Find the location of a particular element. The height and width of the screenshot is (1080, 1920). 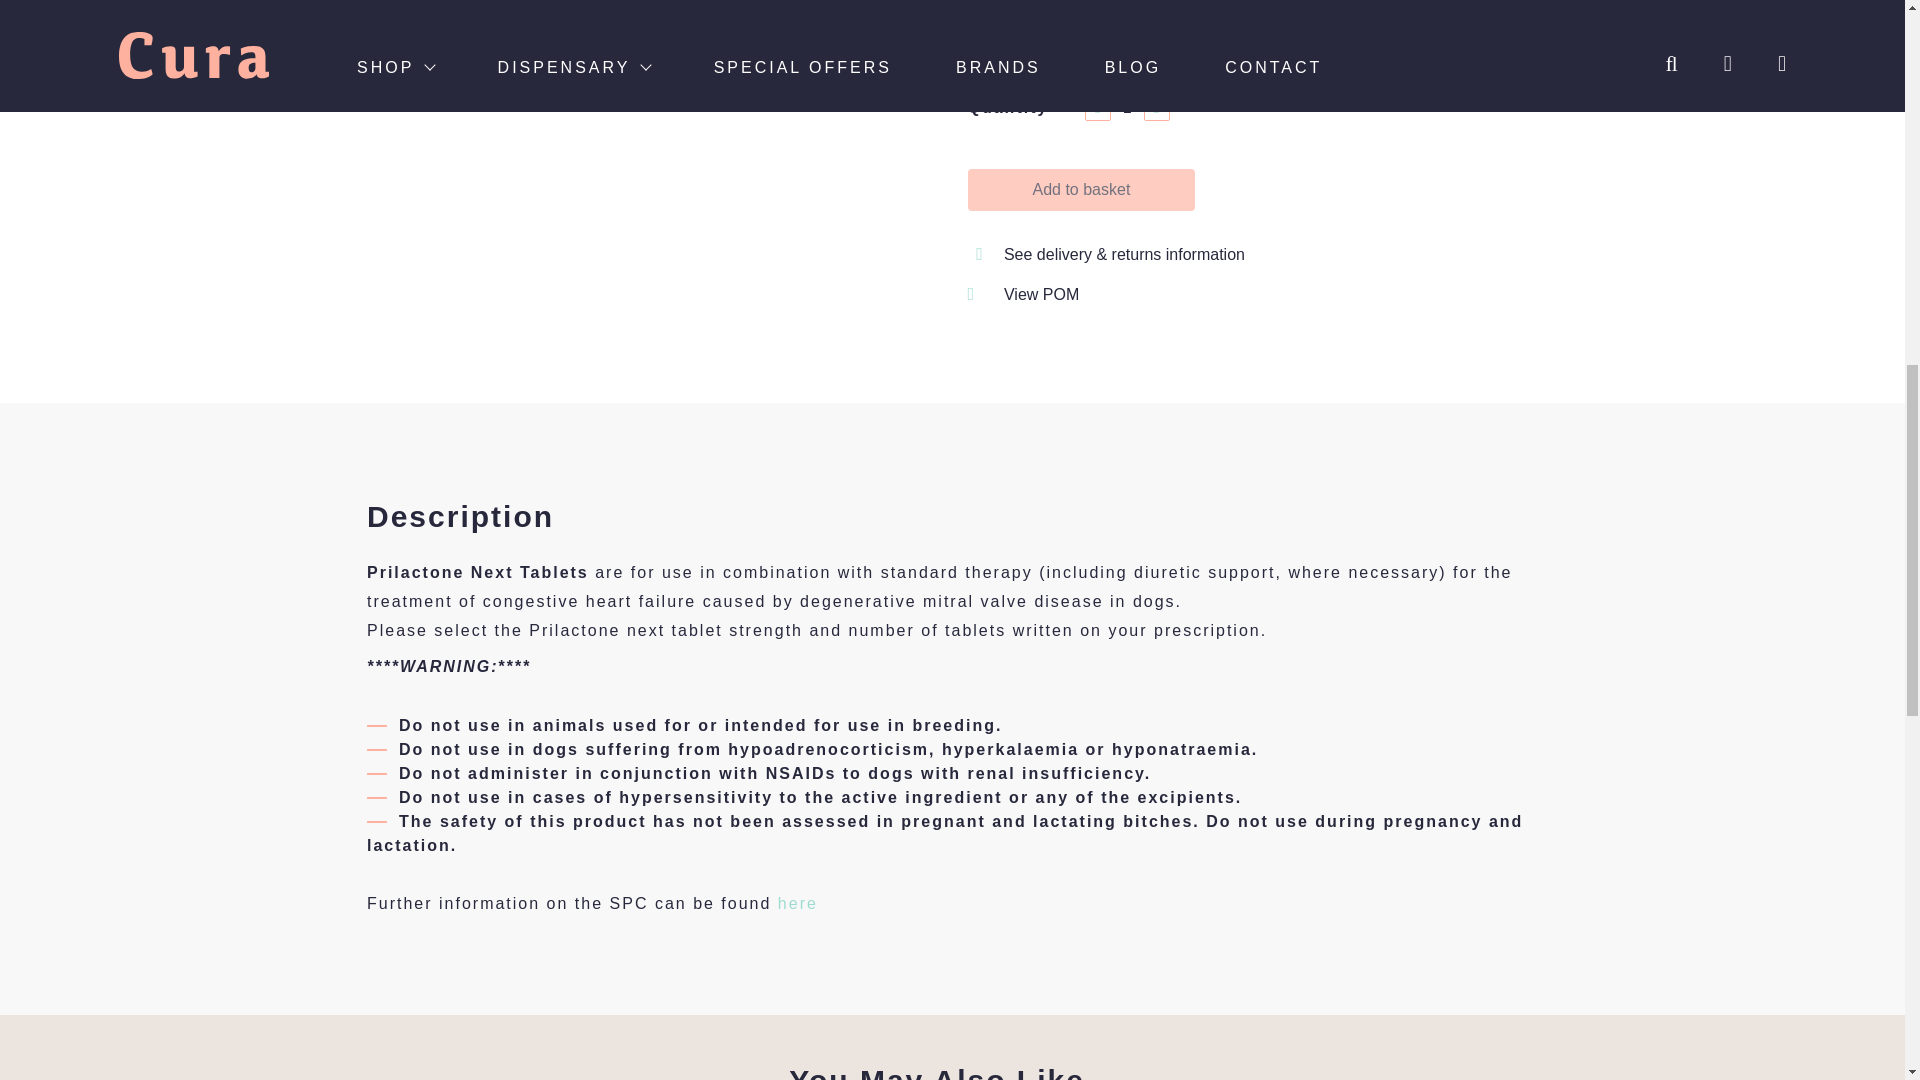

Qty is located at coordinates (1126, 108).